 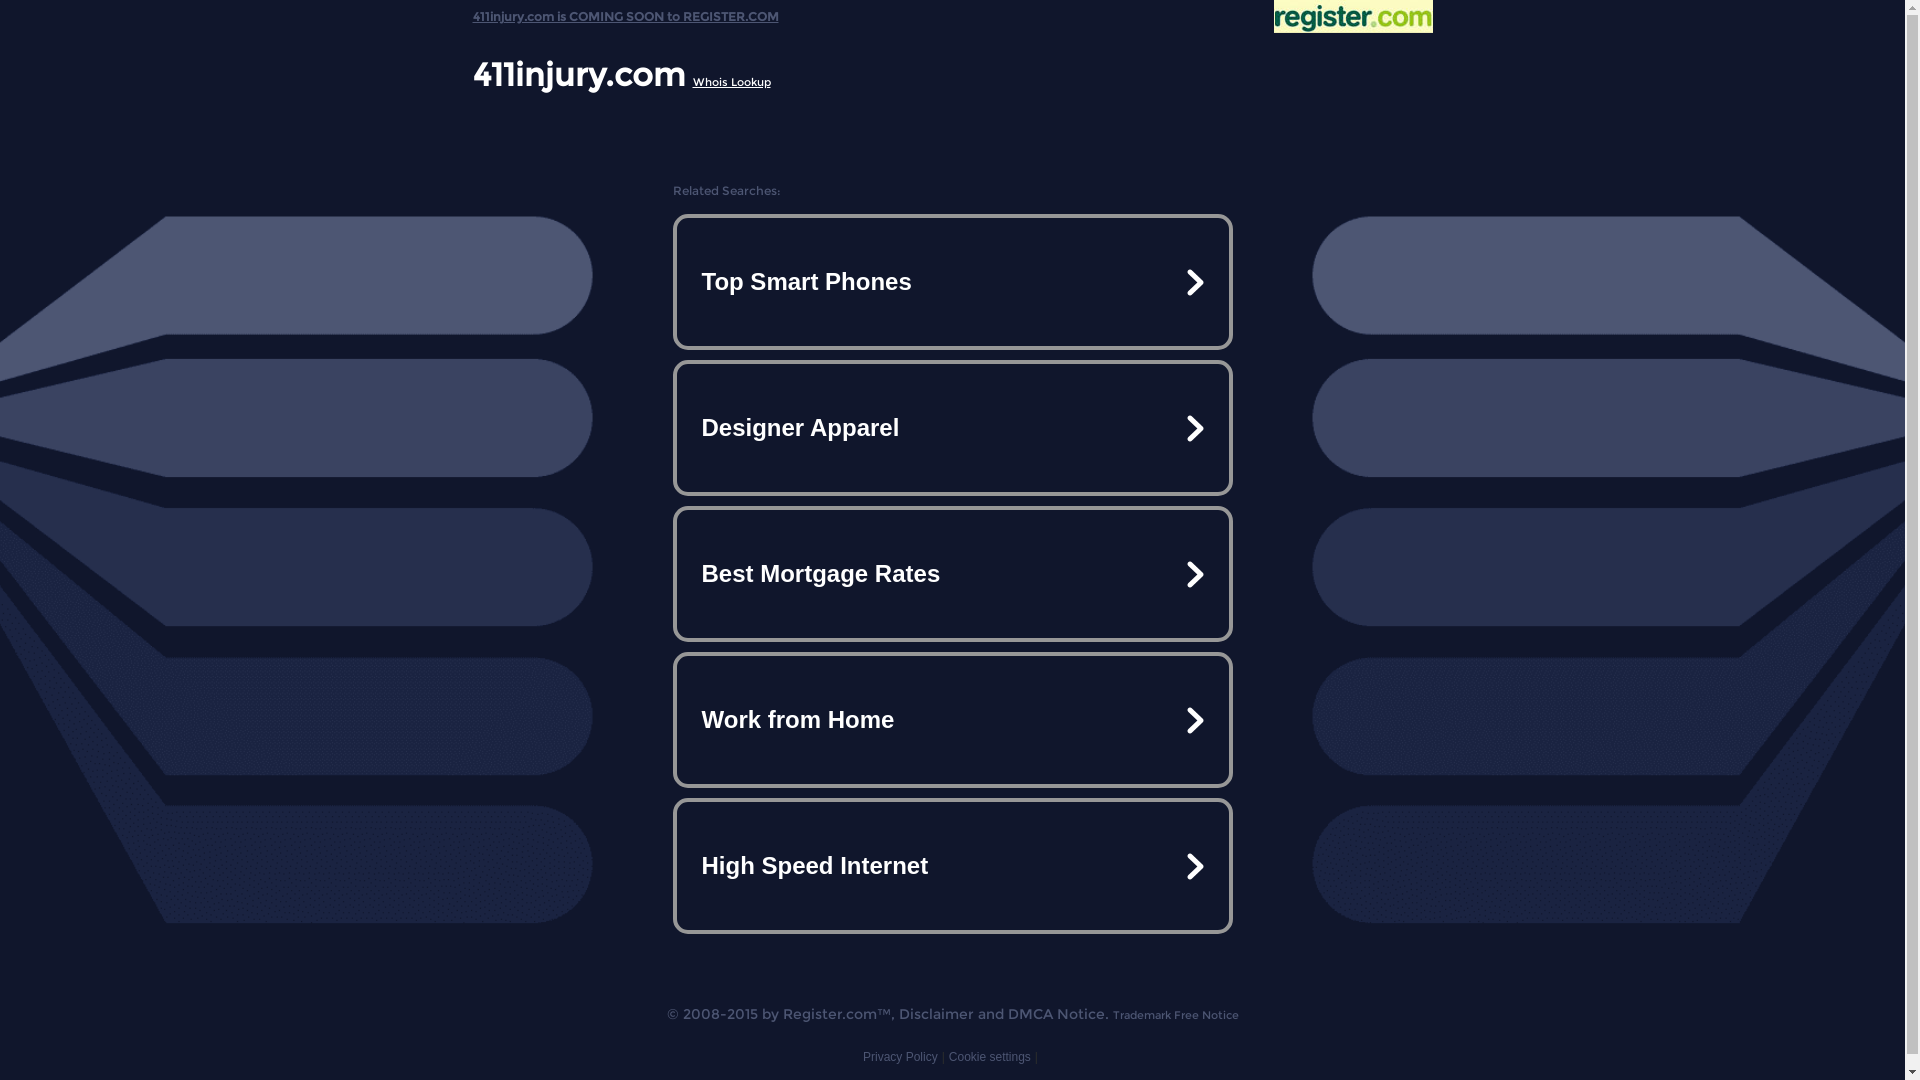 What do you see at coordinates (900, 1057) in the screenshot?
I see `Privacy Policy` at bounding box center [900, 1057].